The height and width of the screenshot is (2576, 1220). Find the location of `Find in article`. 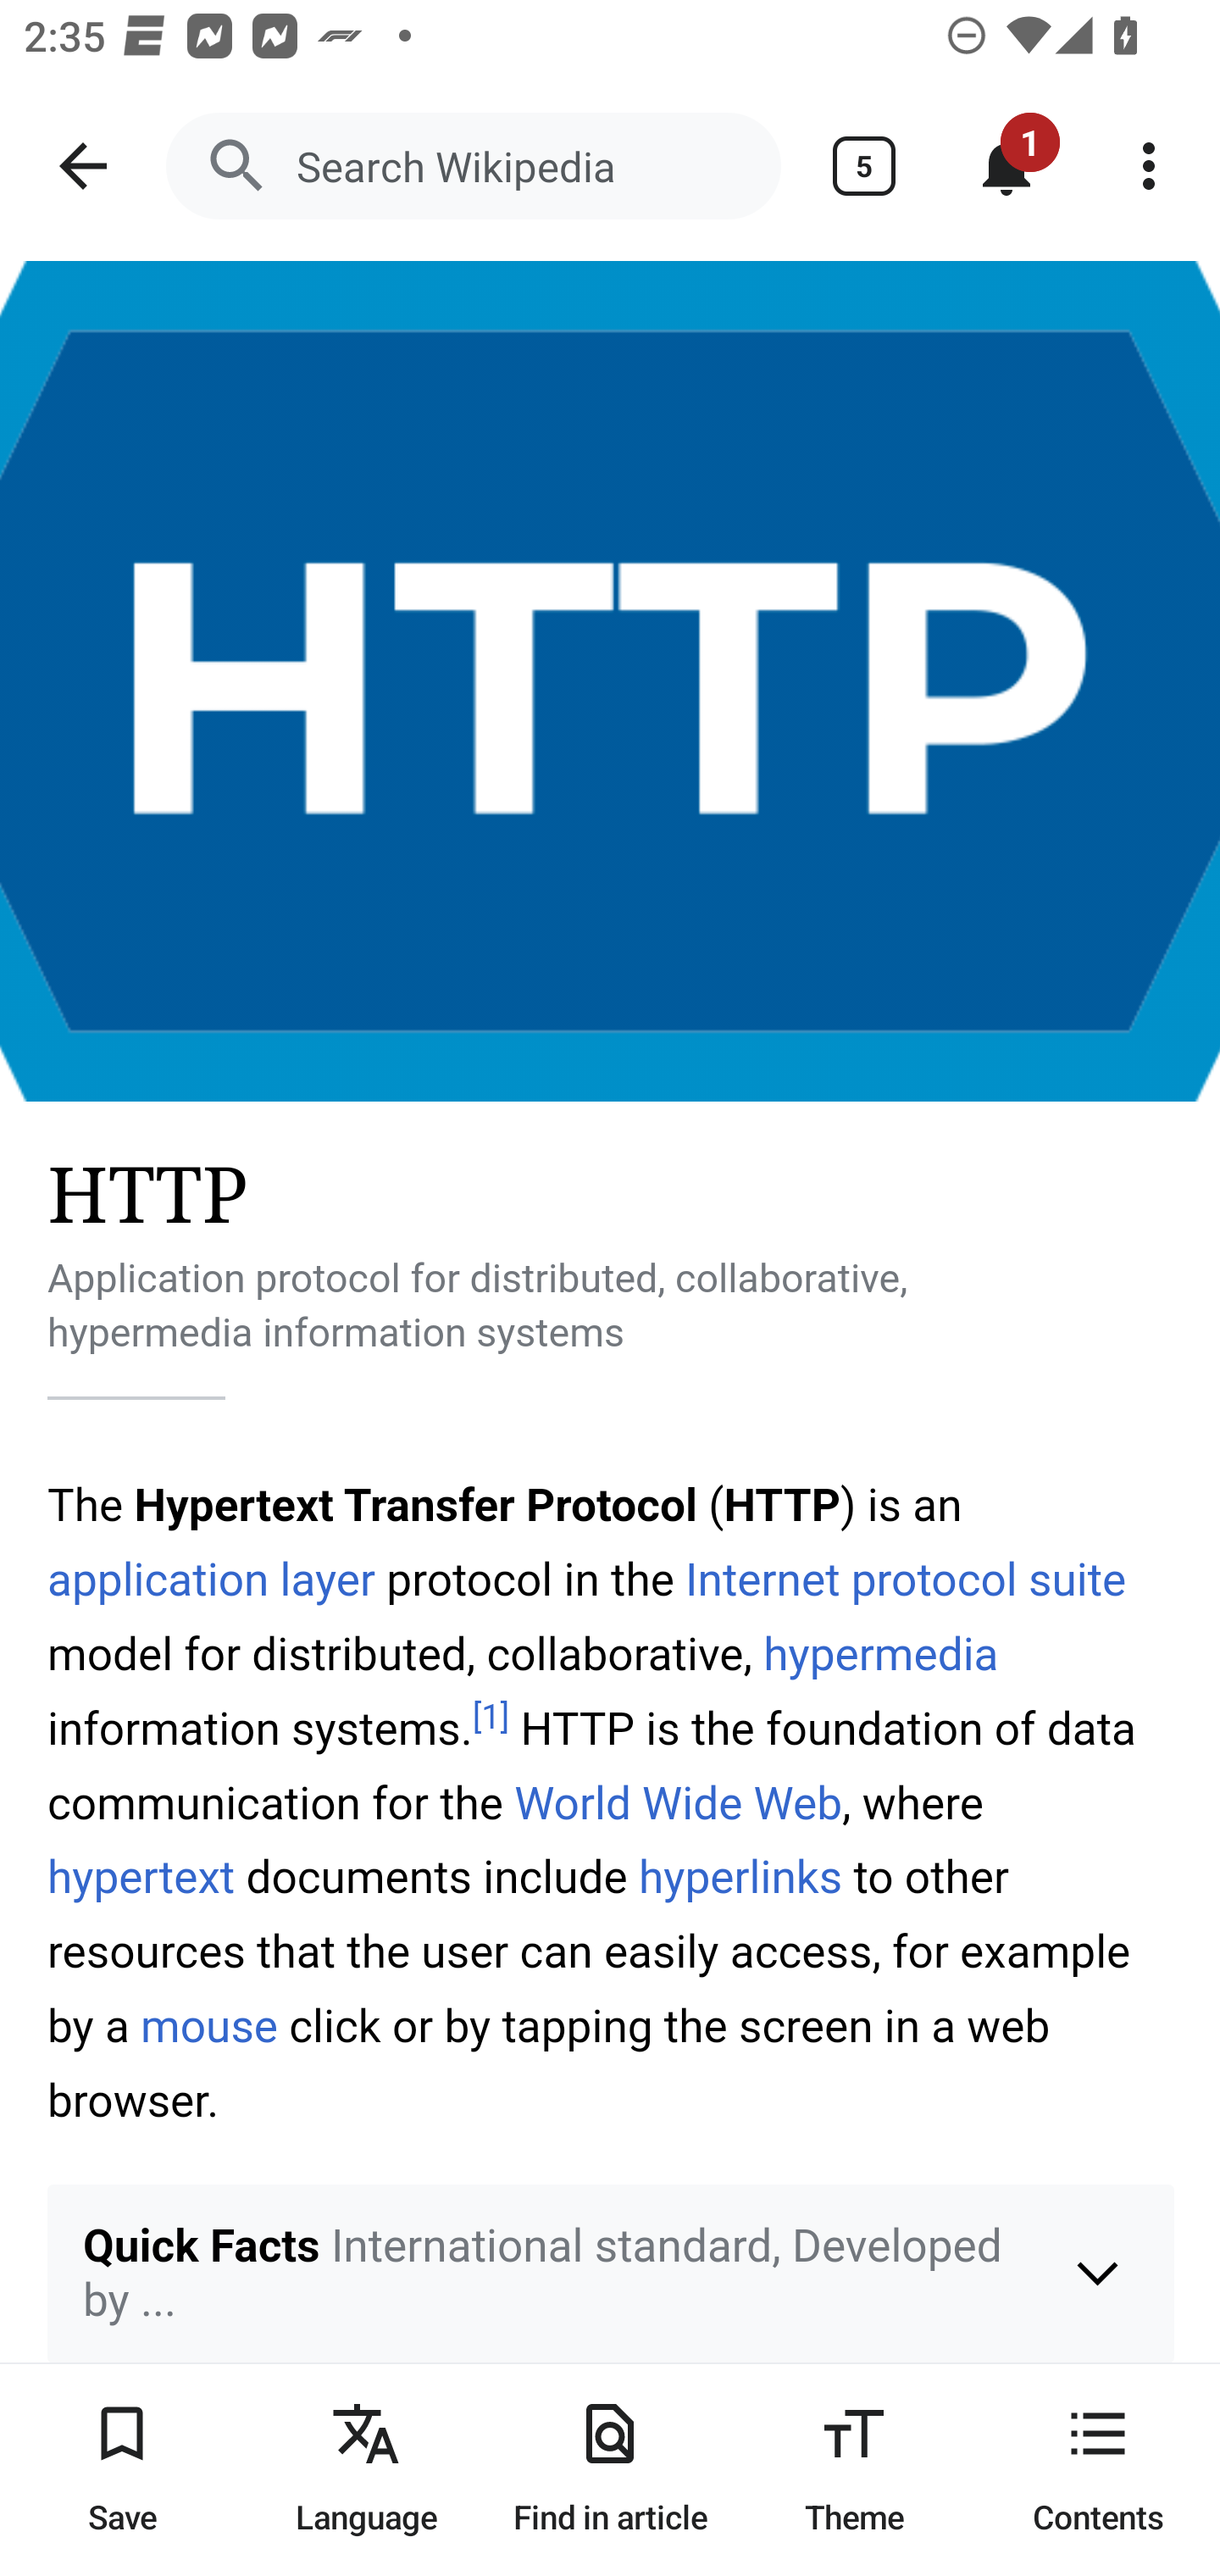

Find in article is located at coordinates (610, 2469).